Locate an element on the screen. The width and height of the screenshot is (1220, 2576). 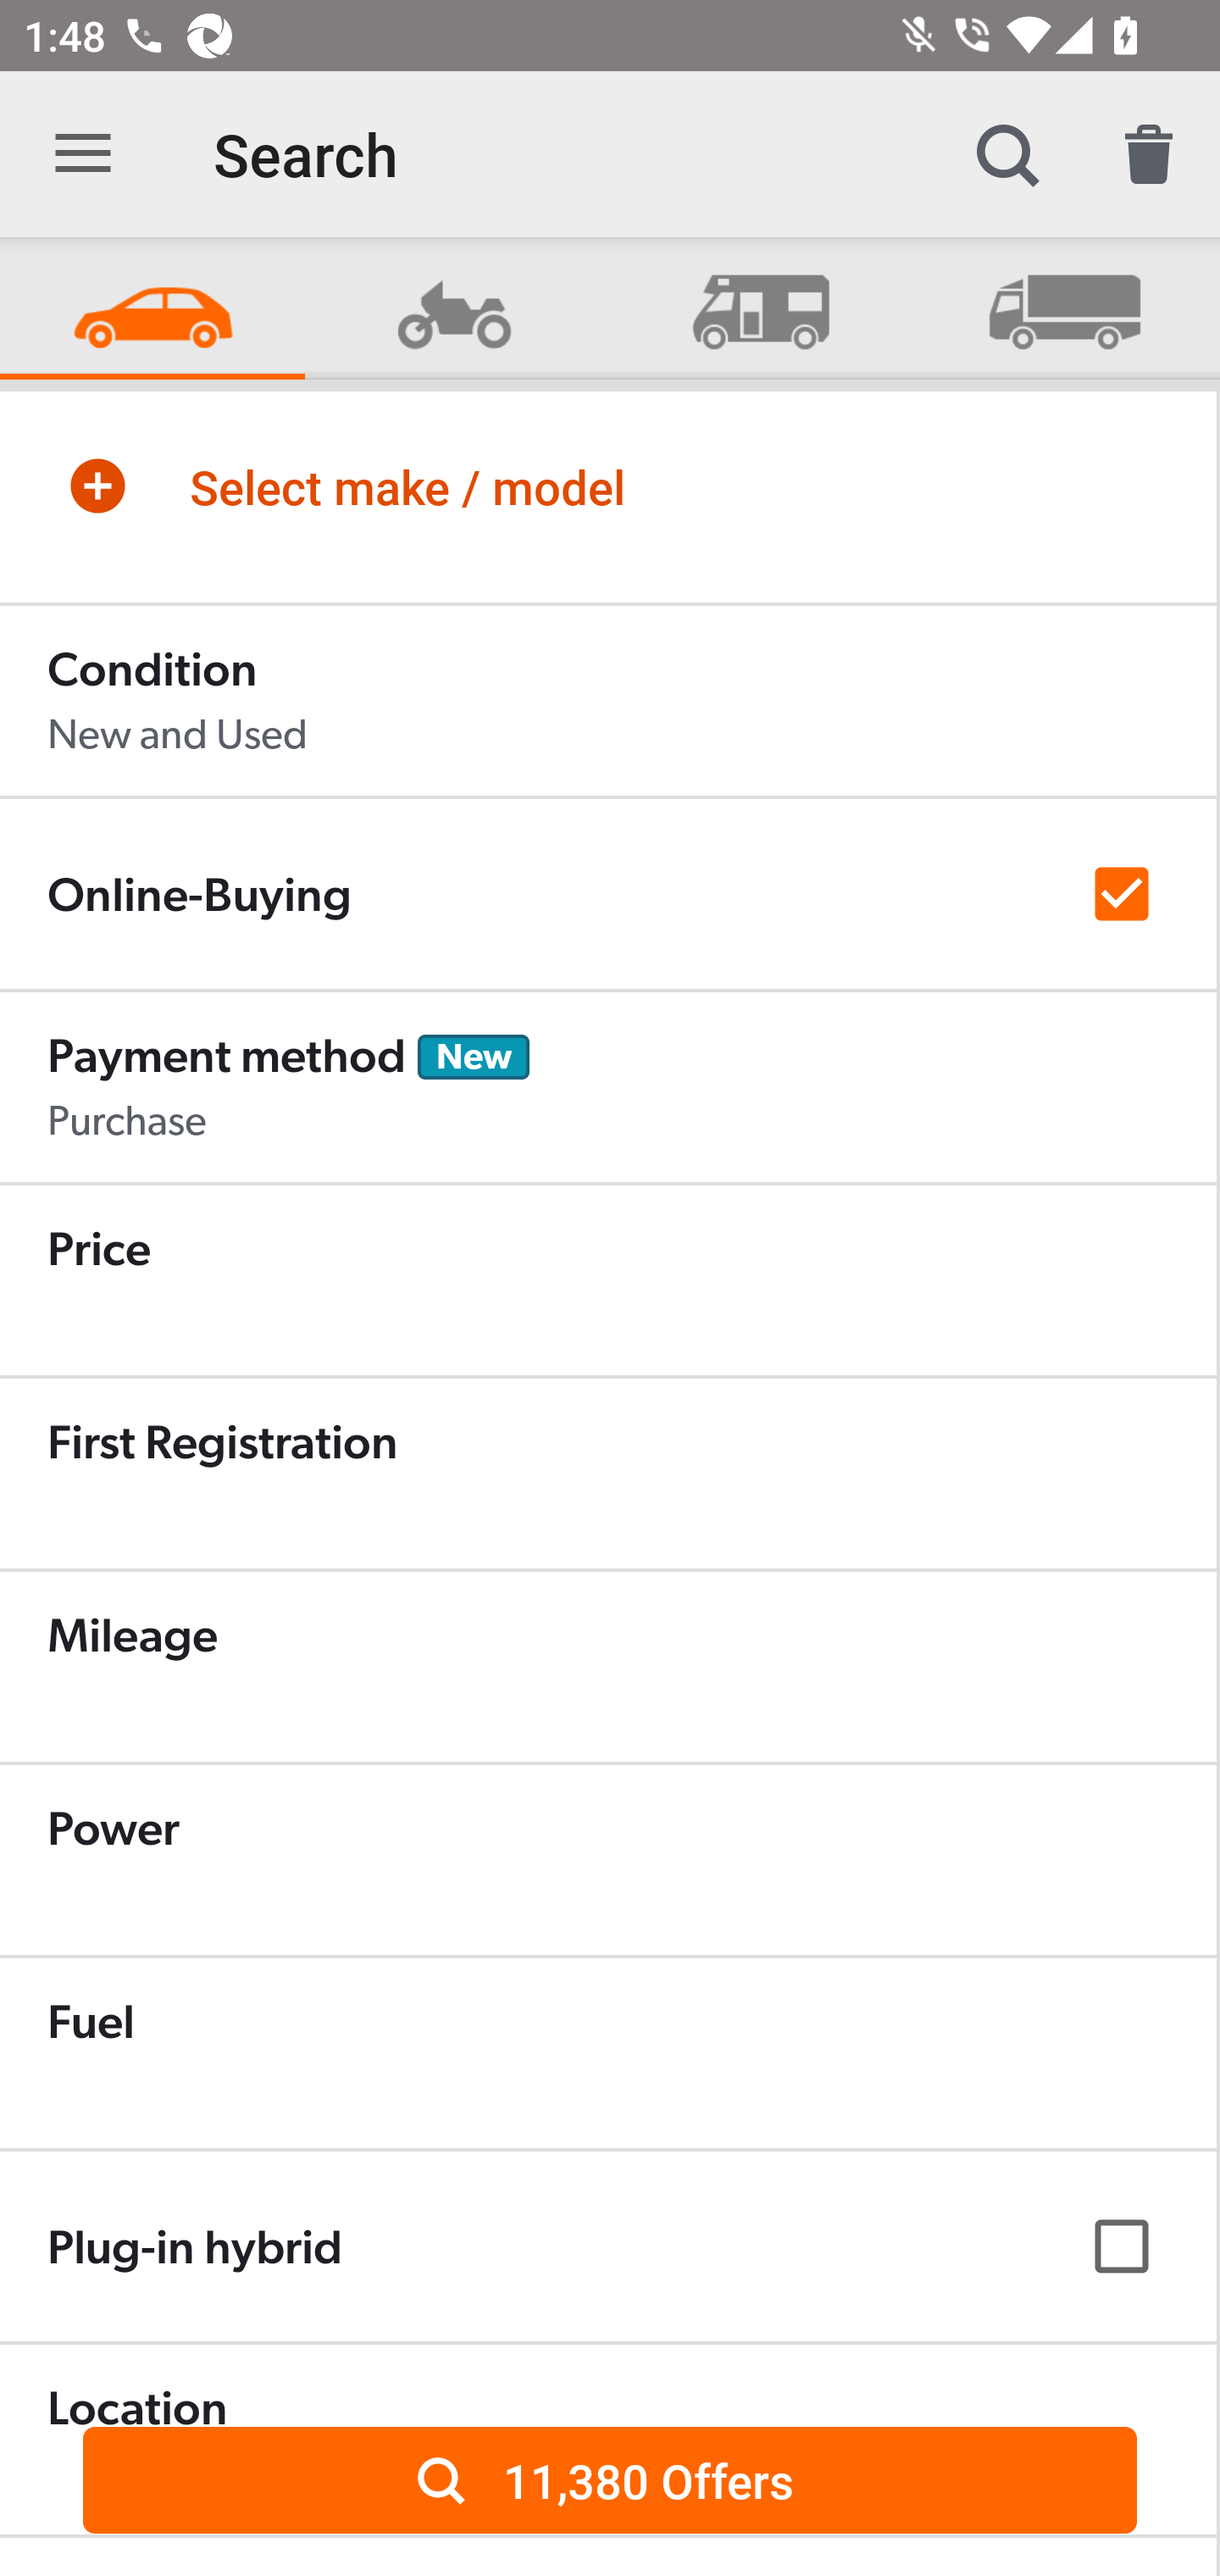
Mileage is located at coordinates (608, 1666).